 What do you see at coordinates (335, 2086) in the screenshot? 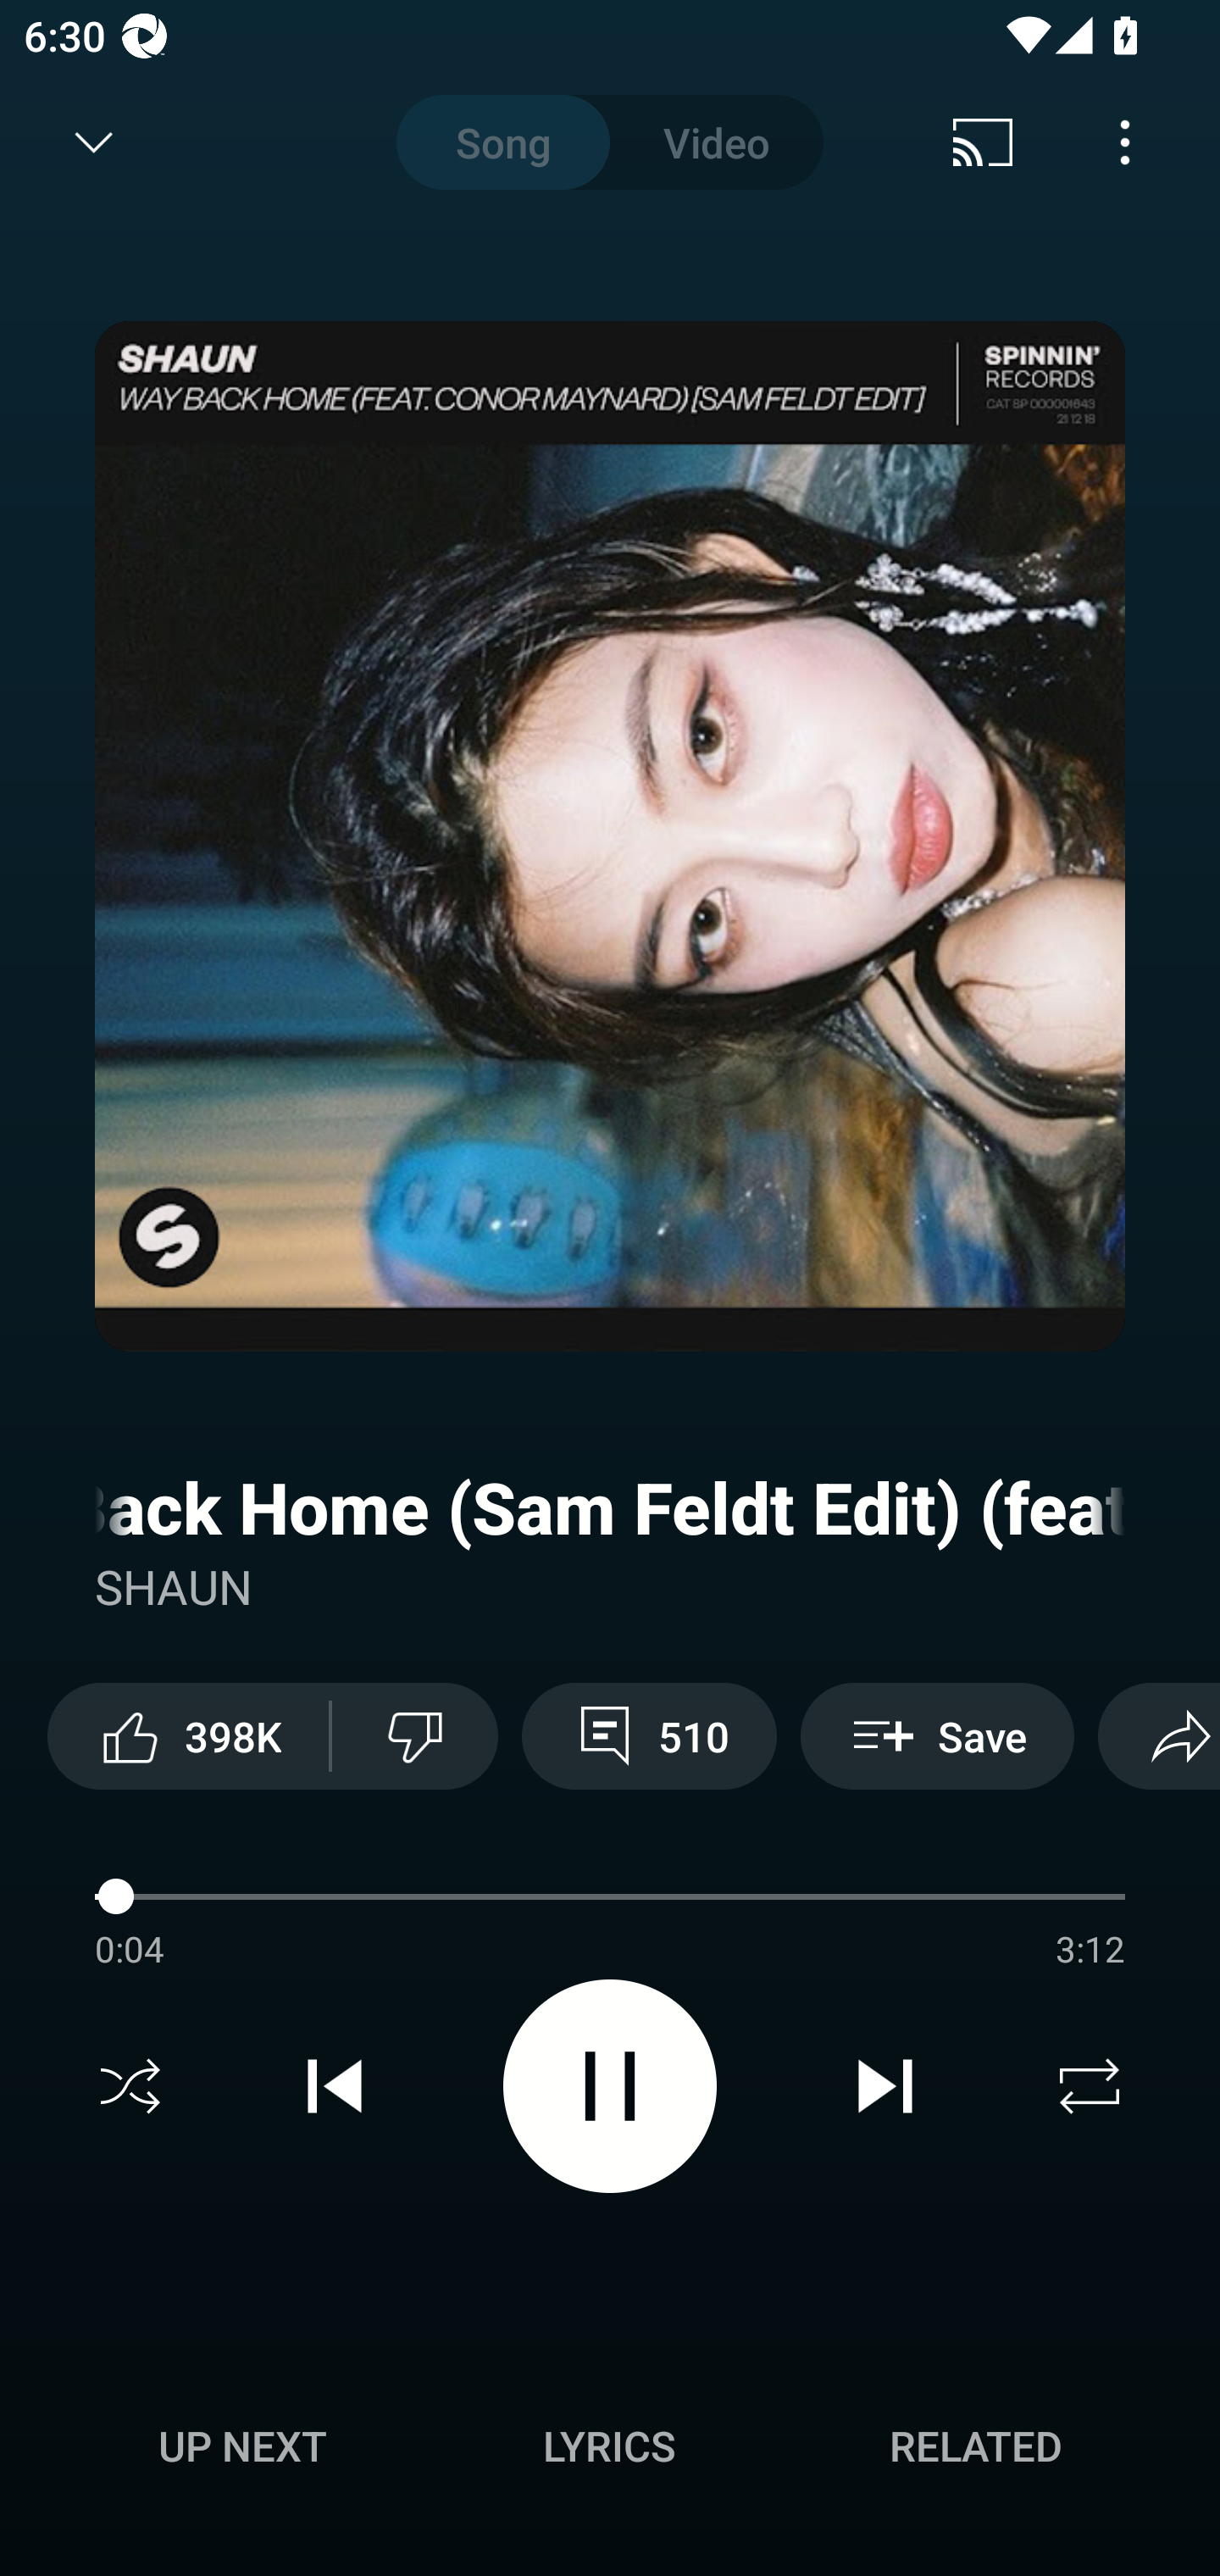
I see `Previous track` at bounding box center [335, 2086].